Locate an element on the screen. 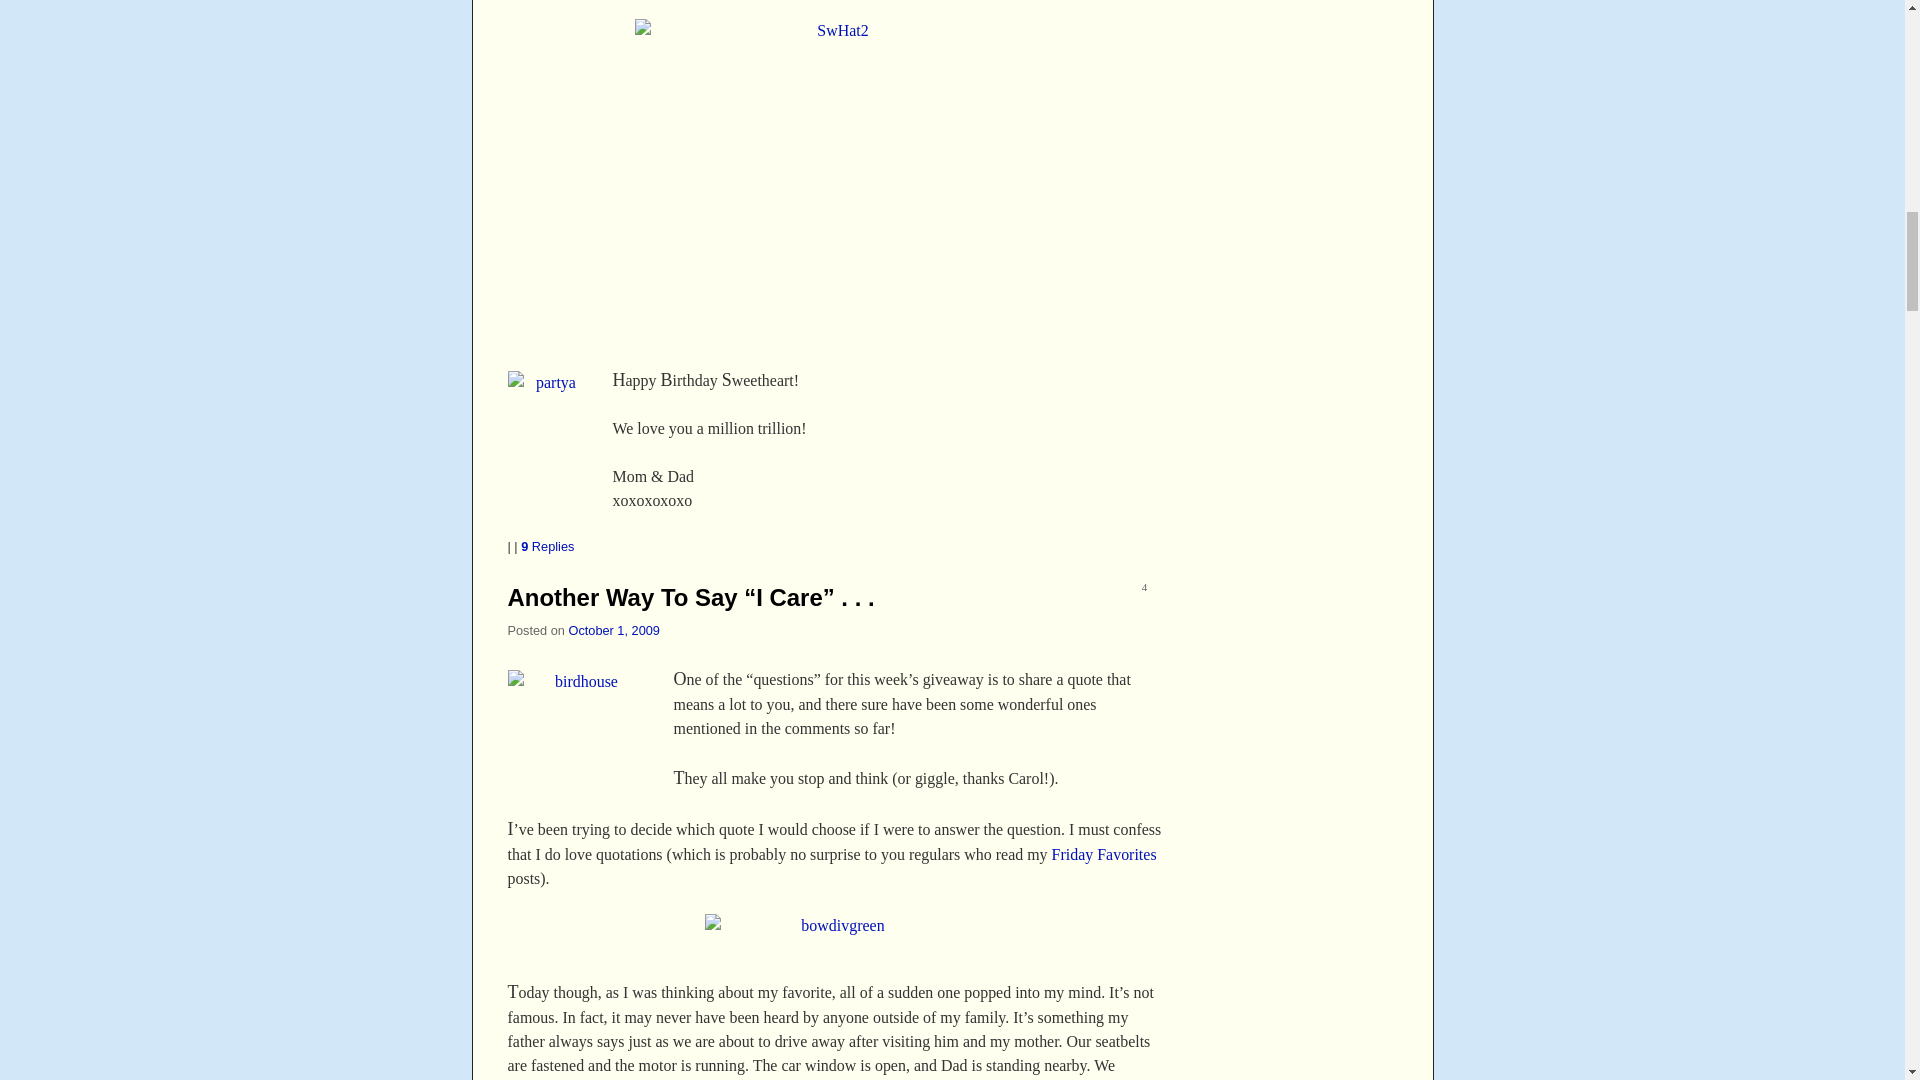  4 is located at coordinates (1144, 590).